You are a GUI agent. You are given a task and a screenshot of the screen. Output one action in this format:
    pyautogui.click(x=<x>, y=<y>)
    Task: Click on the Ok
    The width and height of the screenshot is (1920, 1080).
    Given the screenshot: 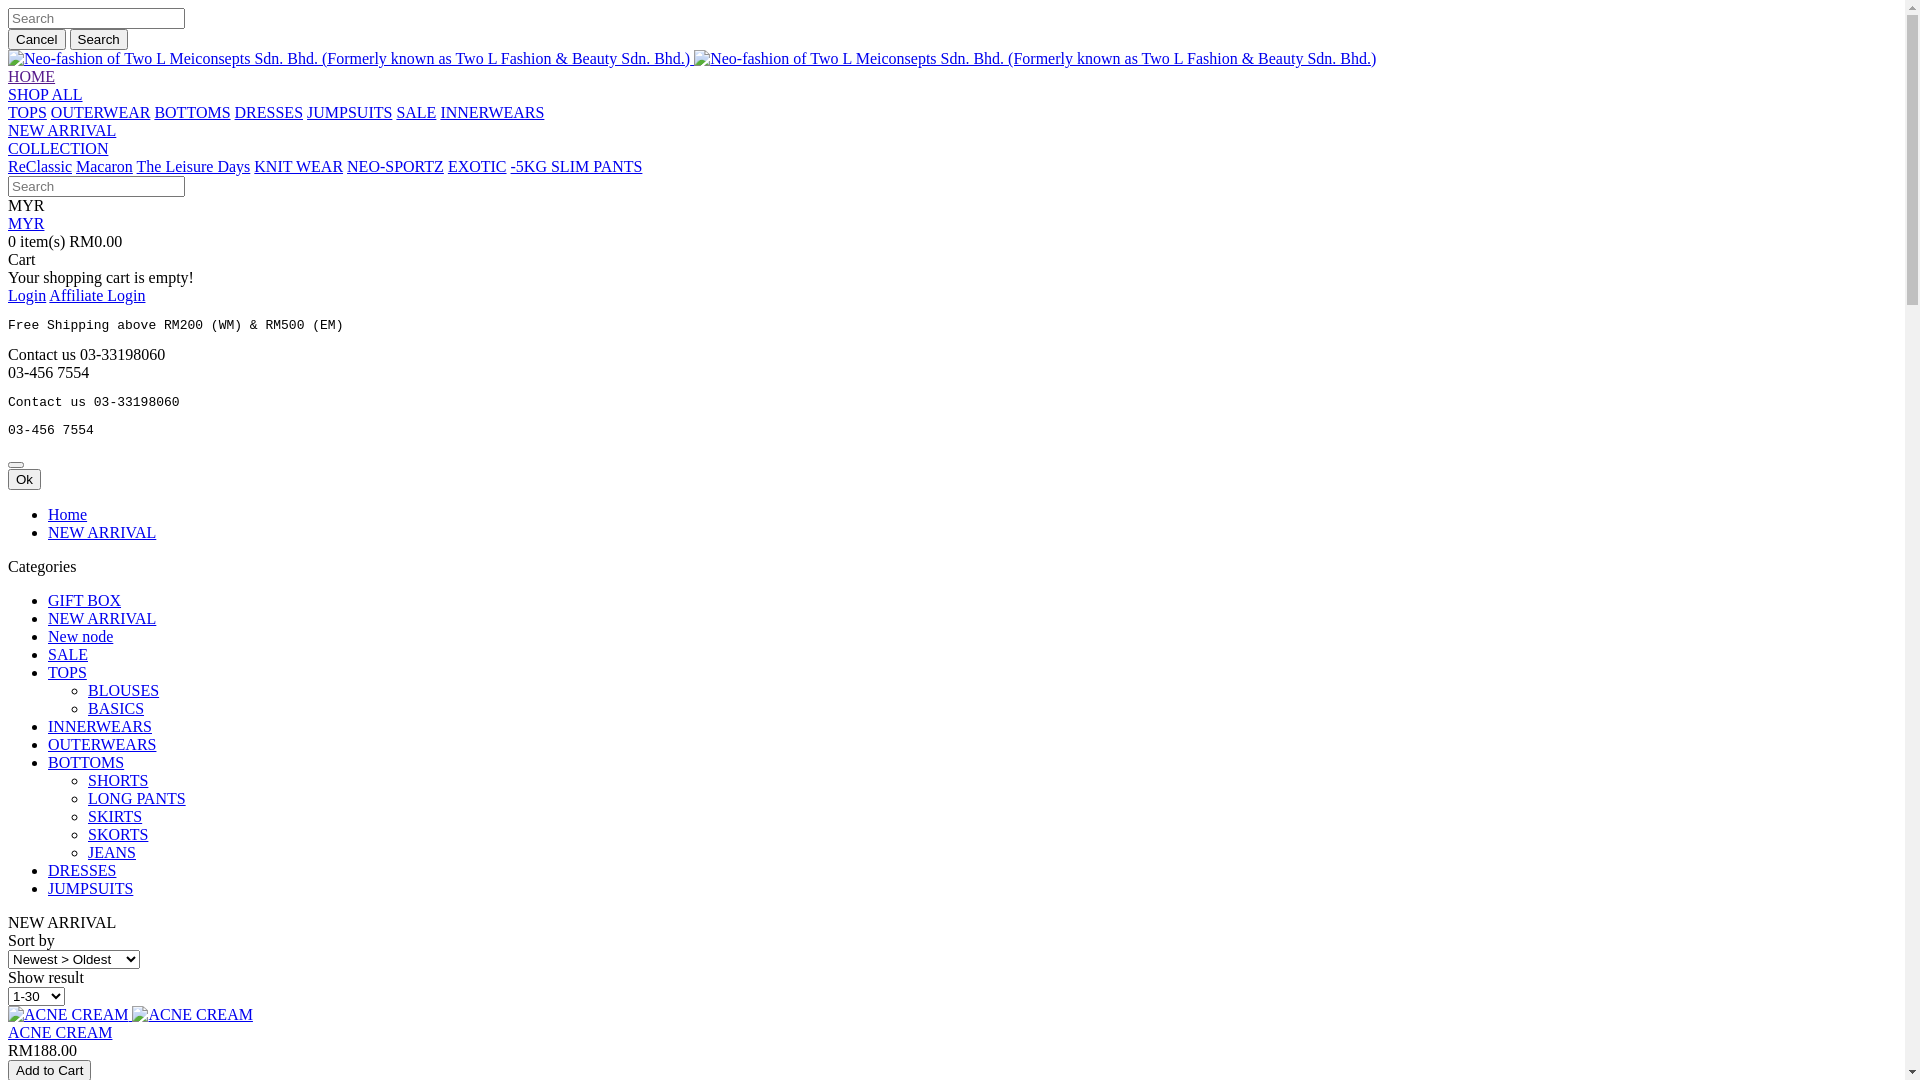 What is the action you would take?
    pyautogui.click(x=24, y=480)
    